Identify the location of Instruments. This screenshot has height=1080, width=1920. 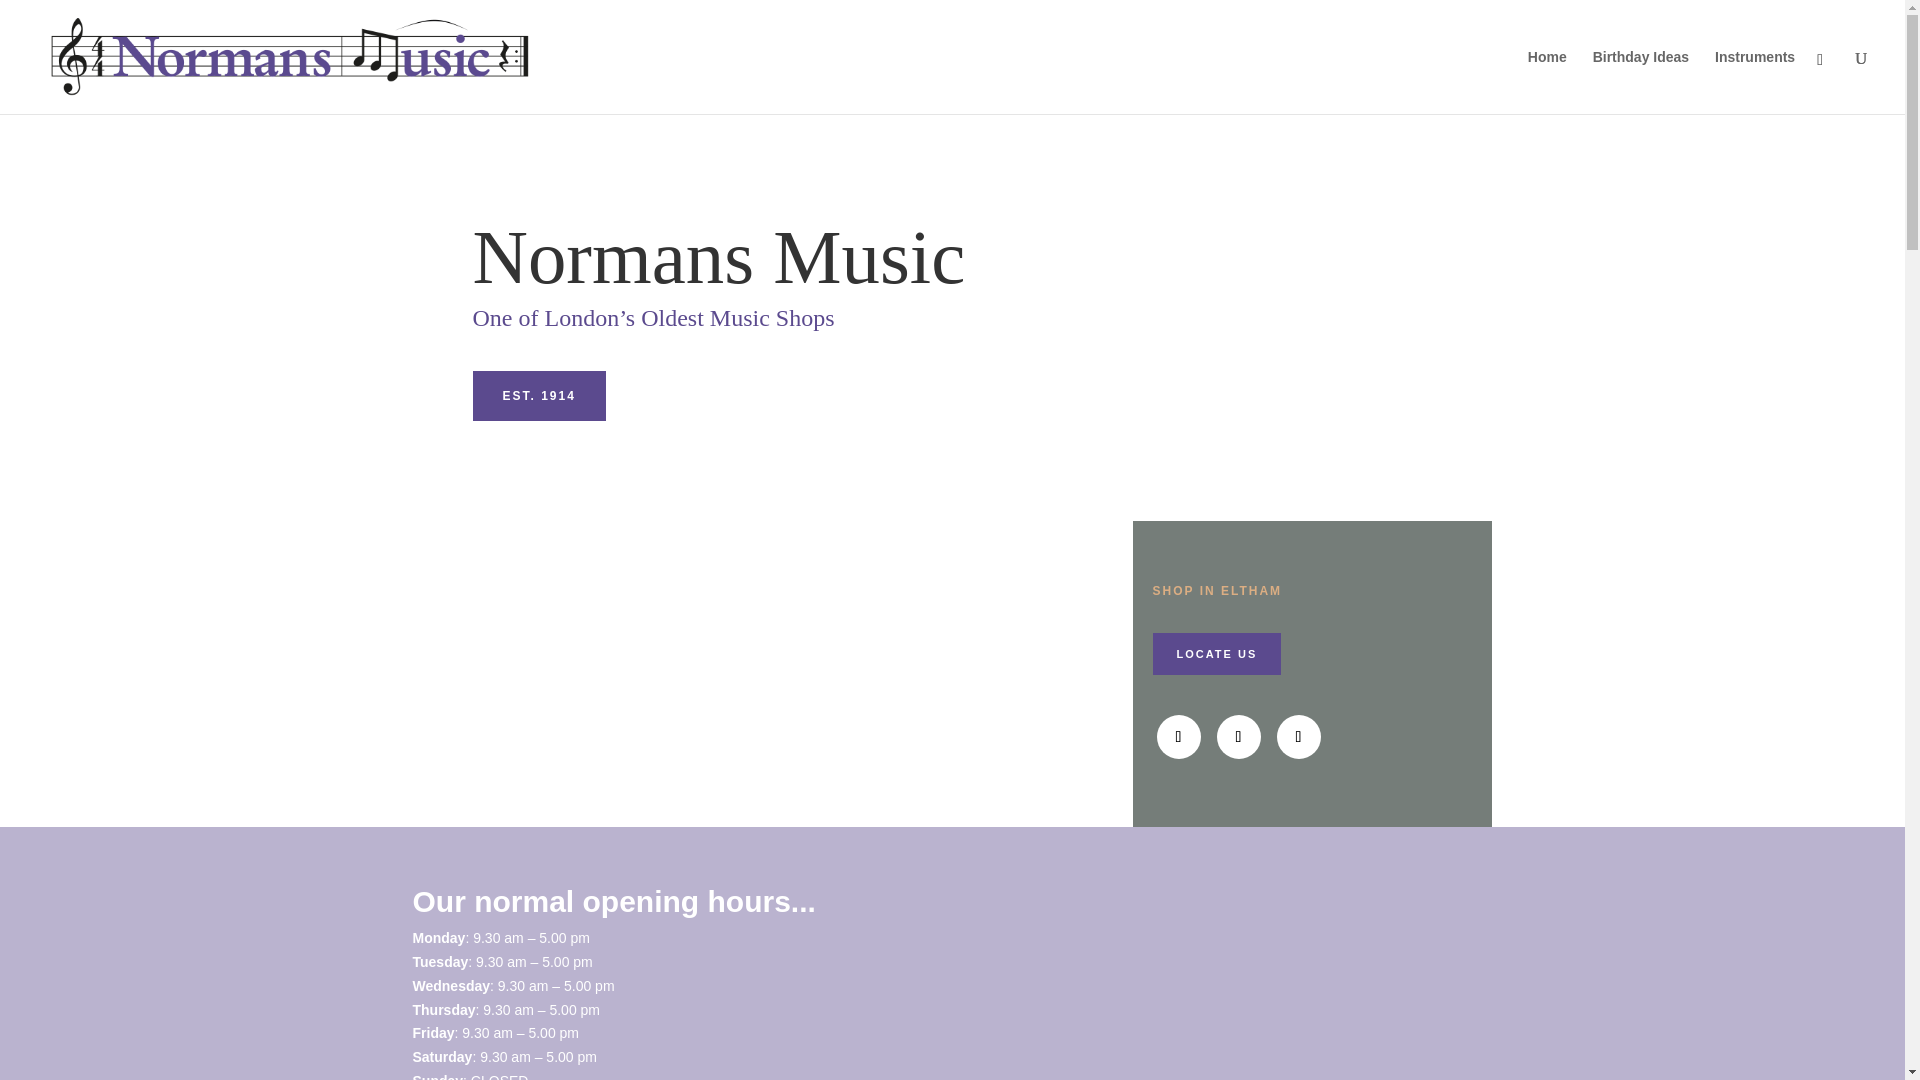
(1754, 82).